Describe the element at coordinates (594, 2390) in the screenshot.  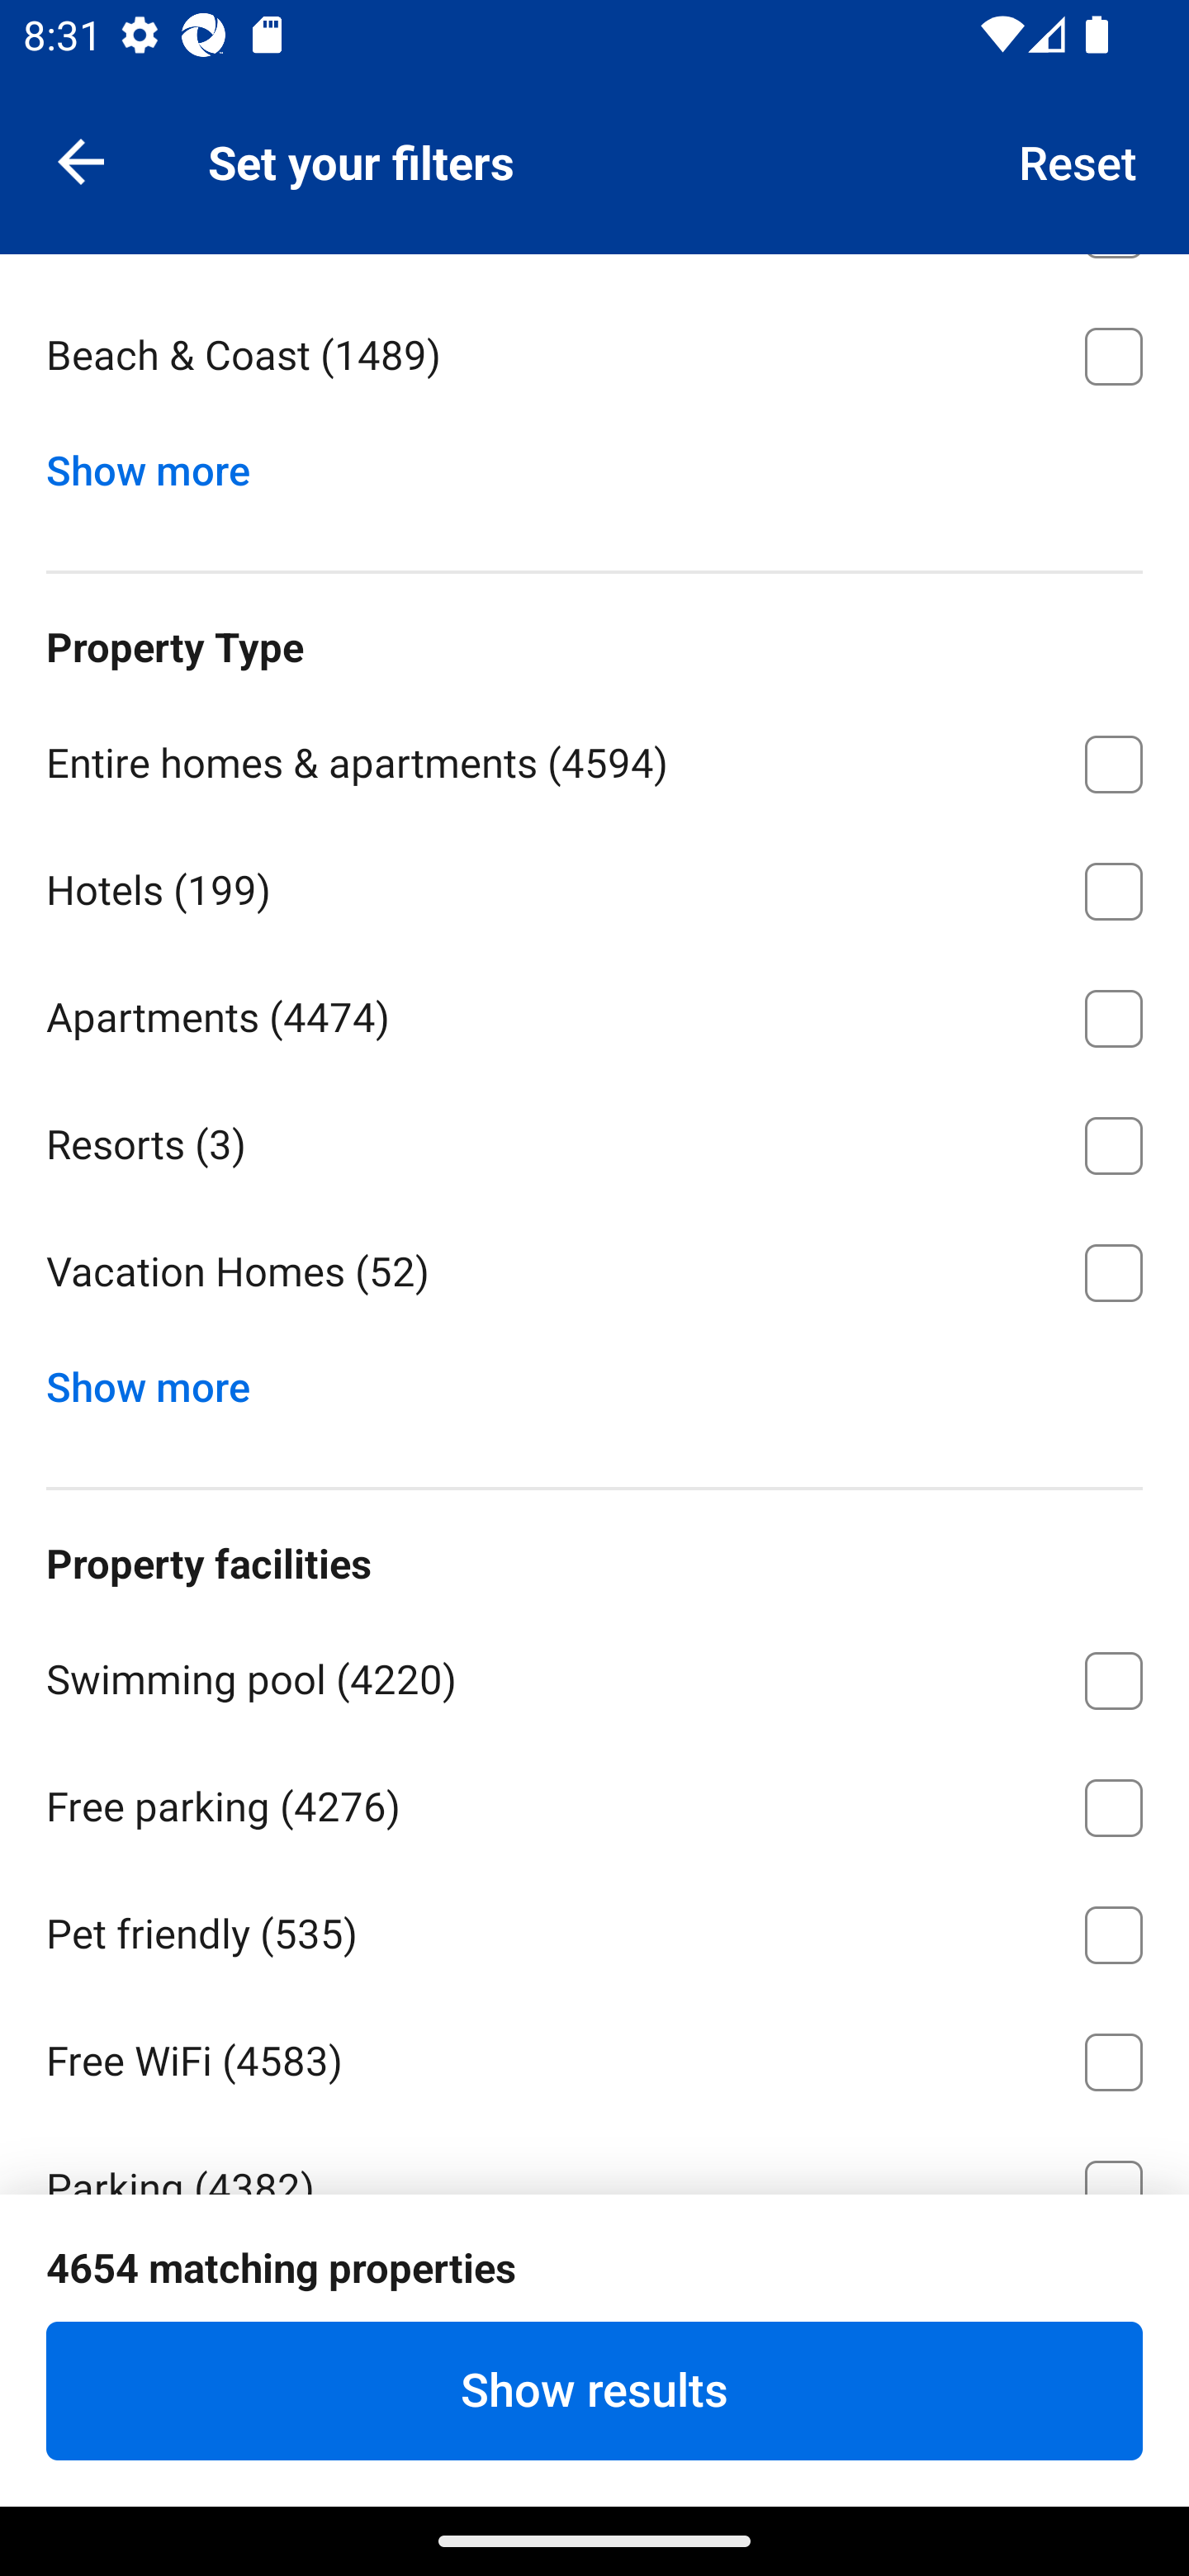
I see `Show results` at that location.